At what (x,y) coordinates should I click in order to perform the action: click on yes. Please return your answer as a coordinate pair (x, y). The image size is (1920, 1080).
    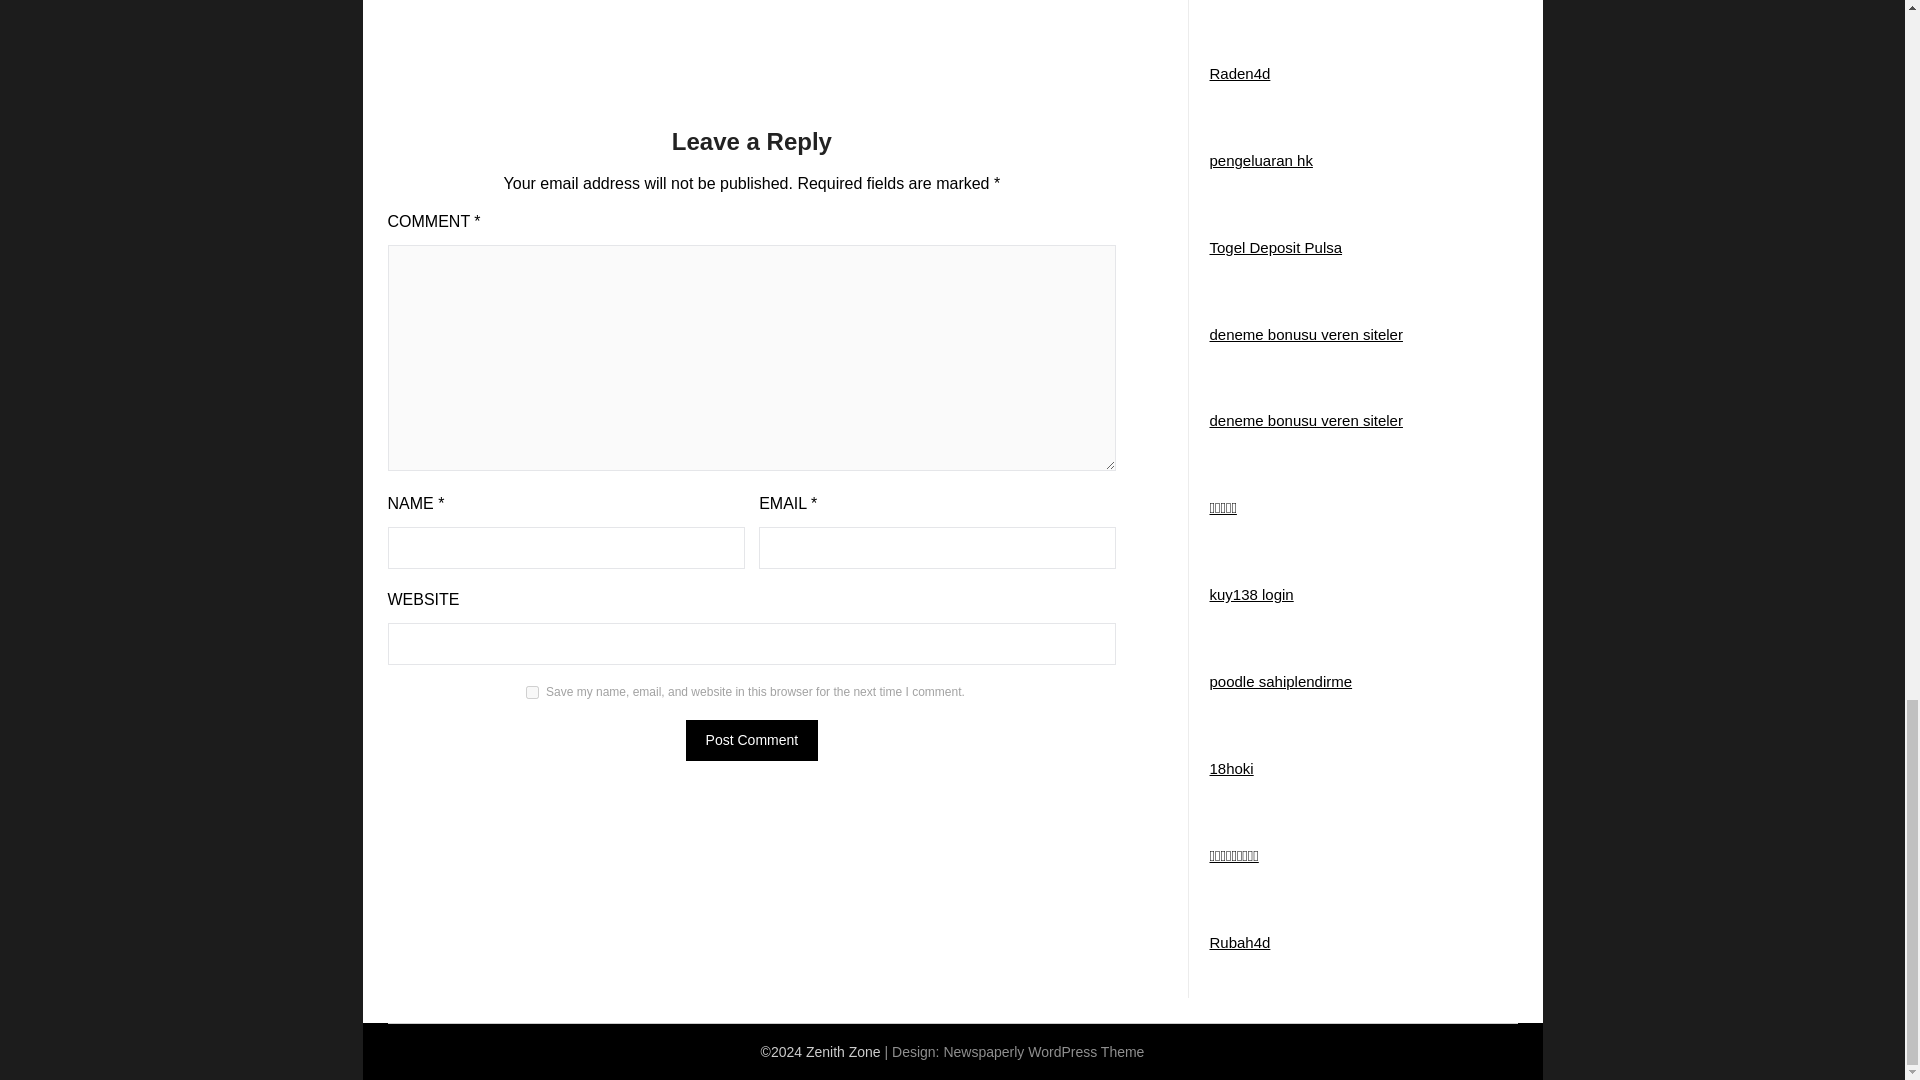
    Looking at the image, I should click on (532, 692).